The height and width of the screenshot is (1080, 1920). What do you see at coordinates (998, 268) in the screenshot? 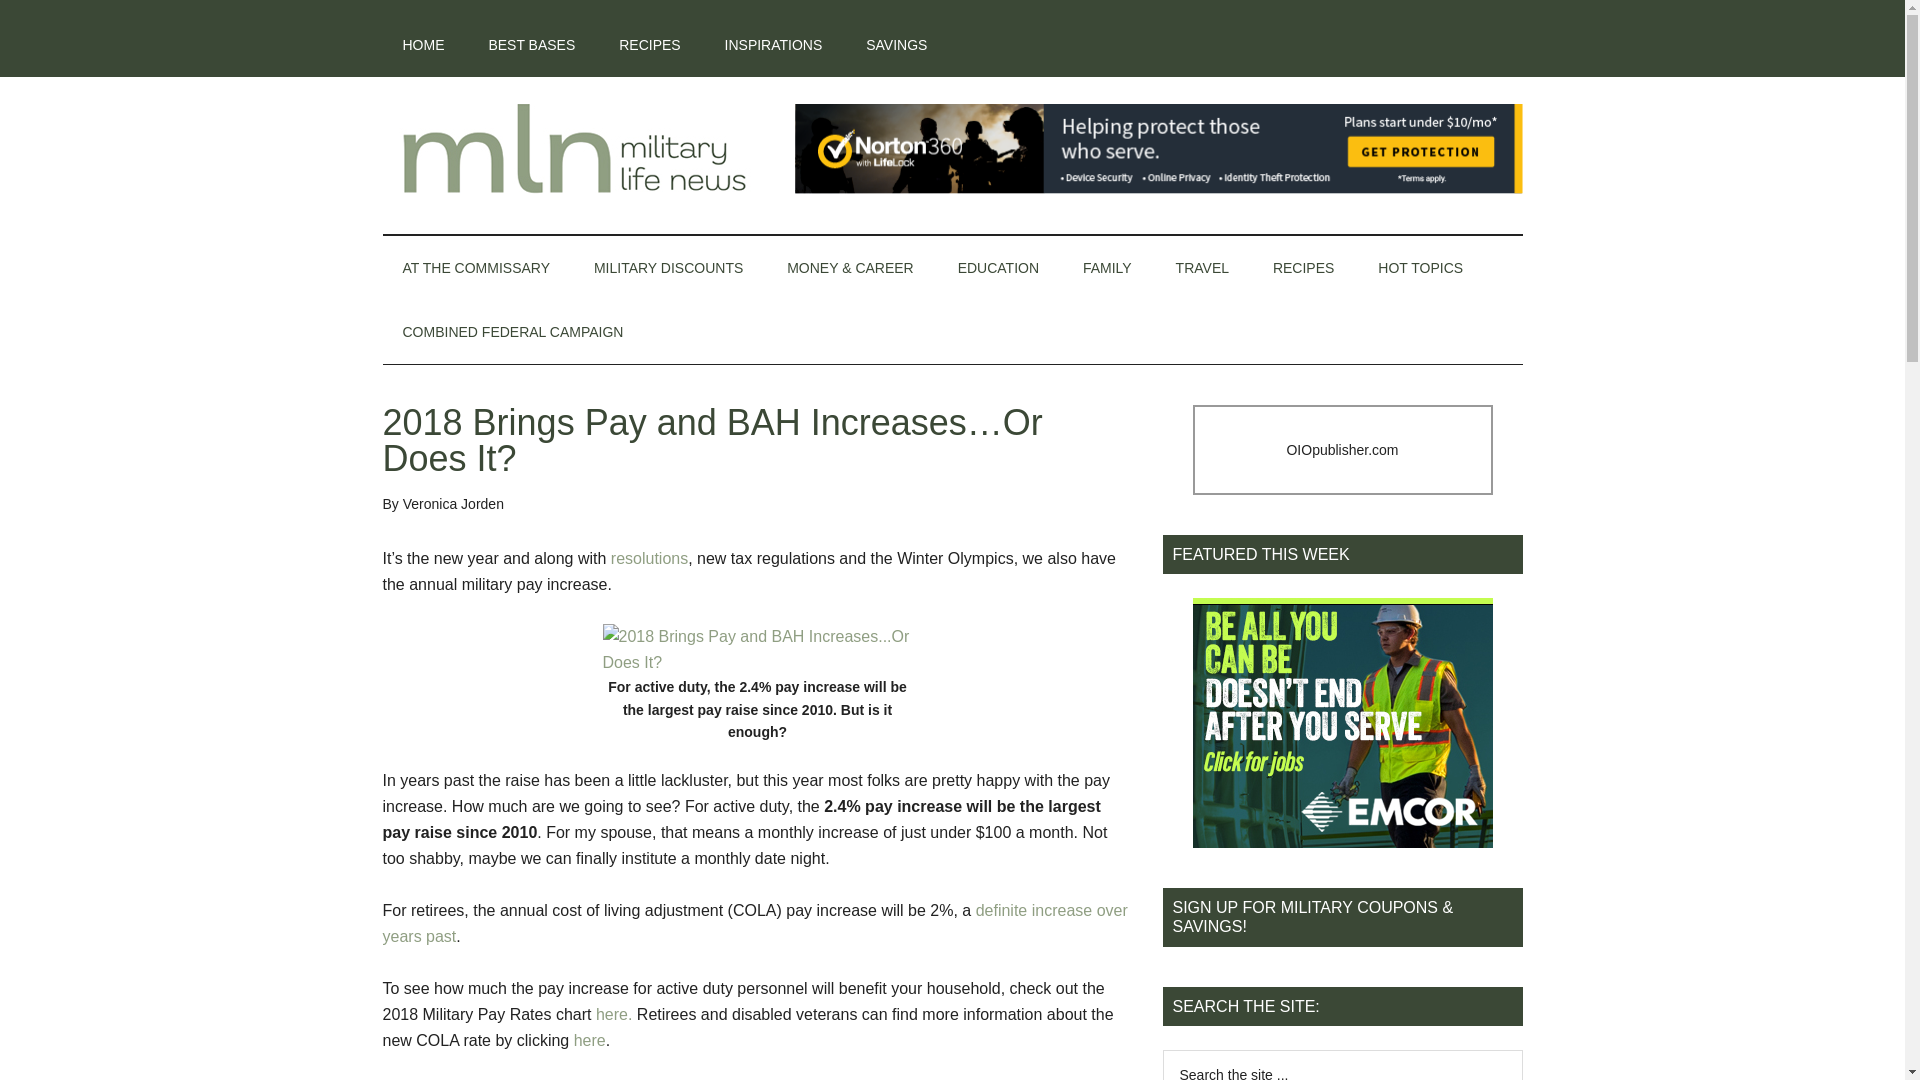
I see `EDUCATION` at bounding box center [998, 268].